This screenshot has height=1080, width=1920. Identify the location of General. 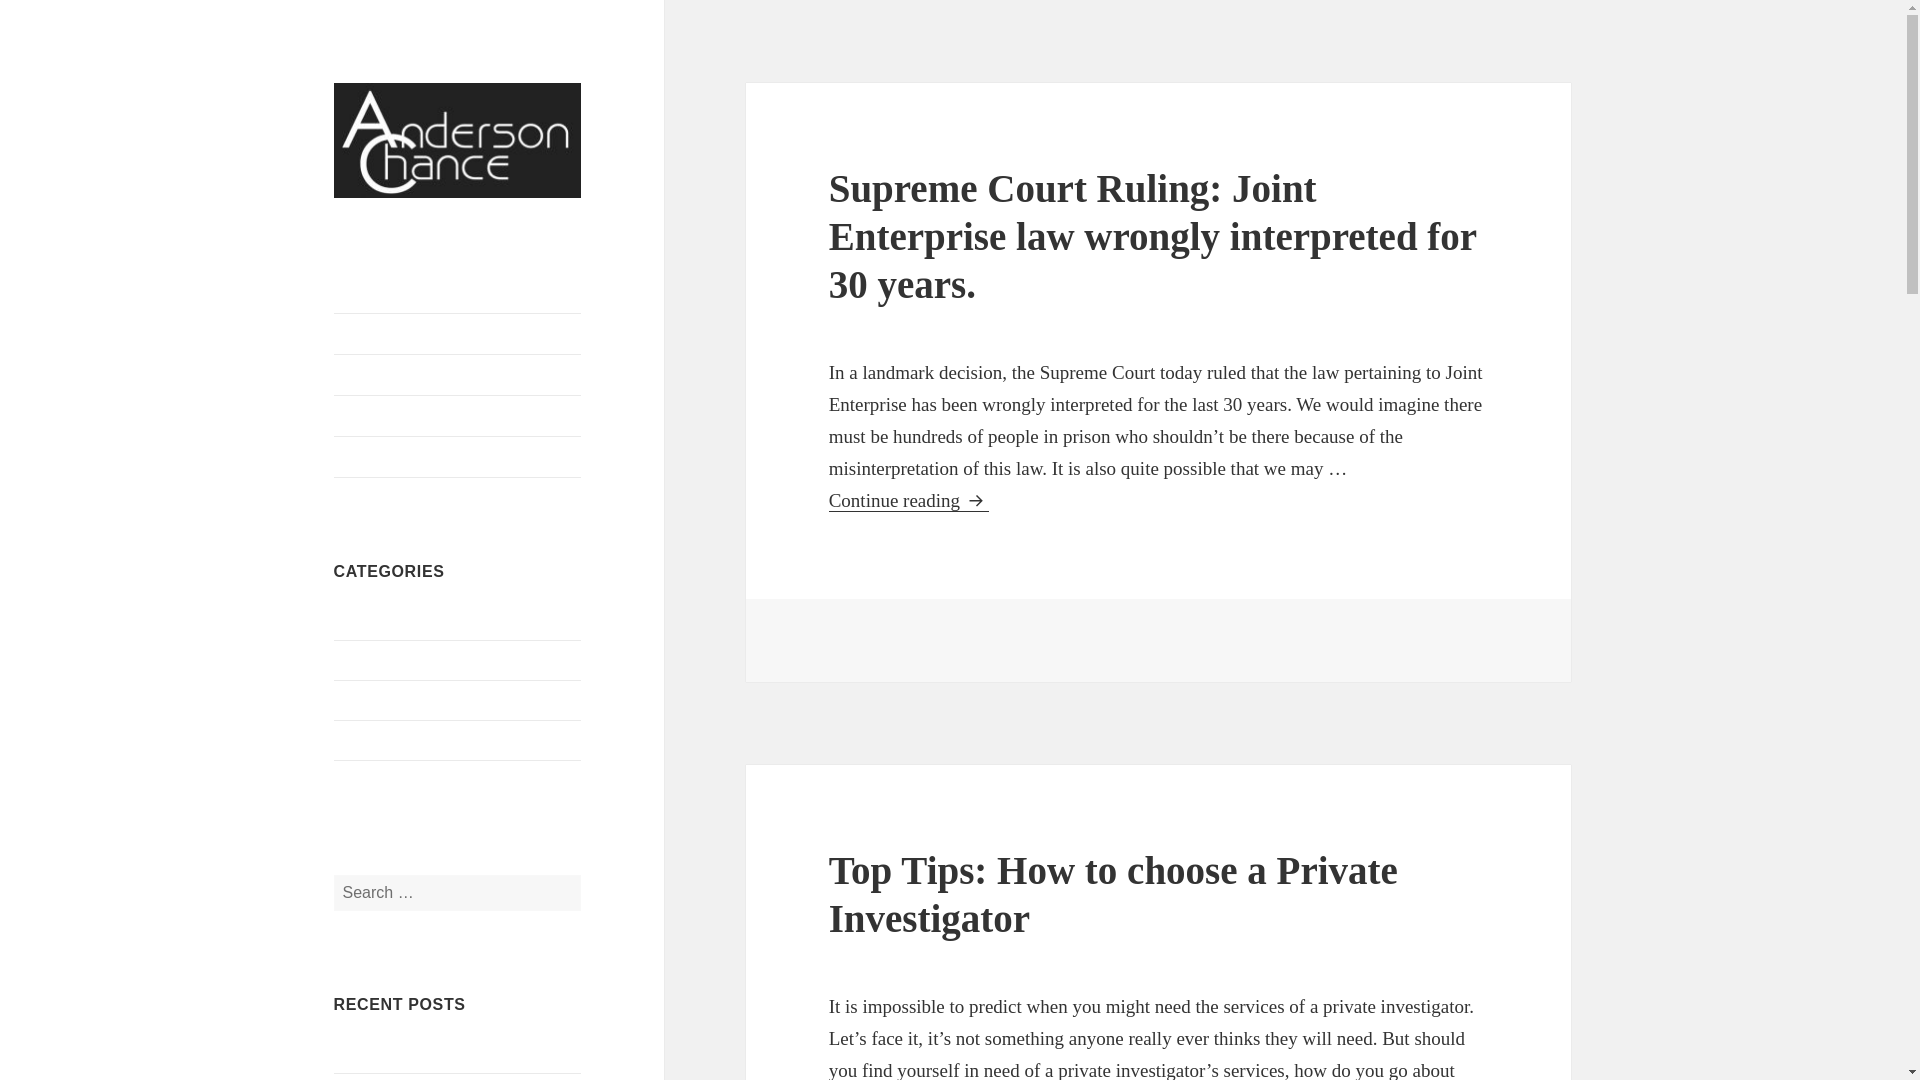
(360, 660).